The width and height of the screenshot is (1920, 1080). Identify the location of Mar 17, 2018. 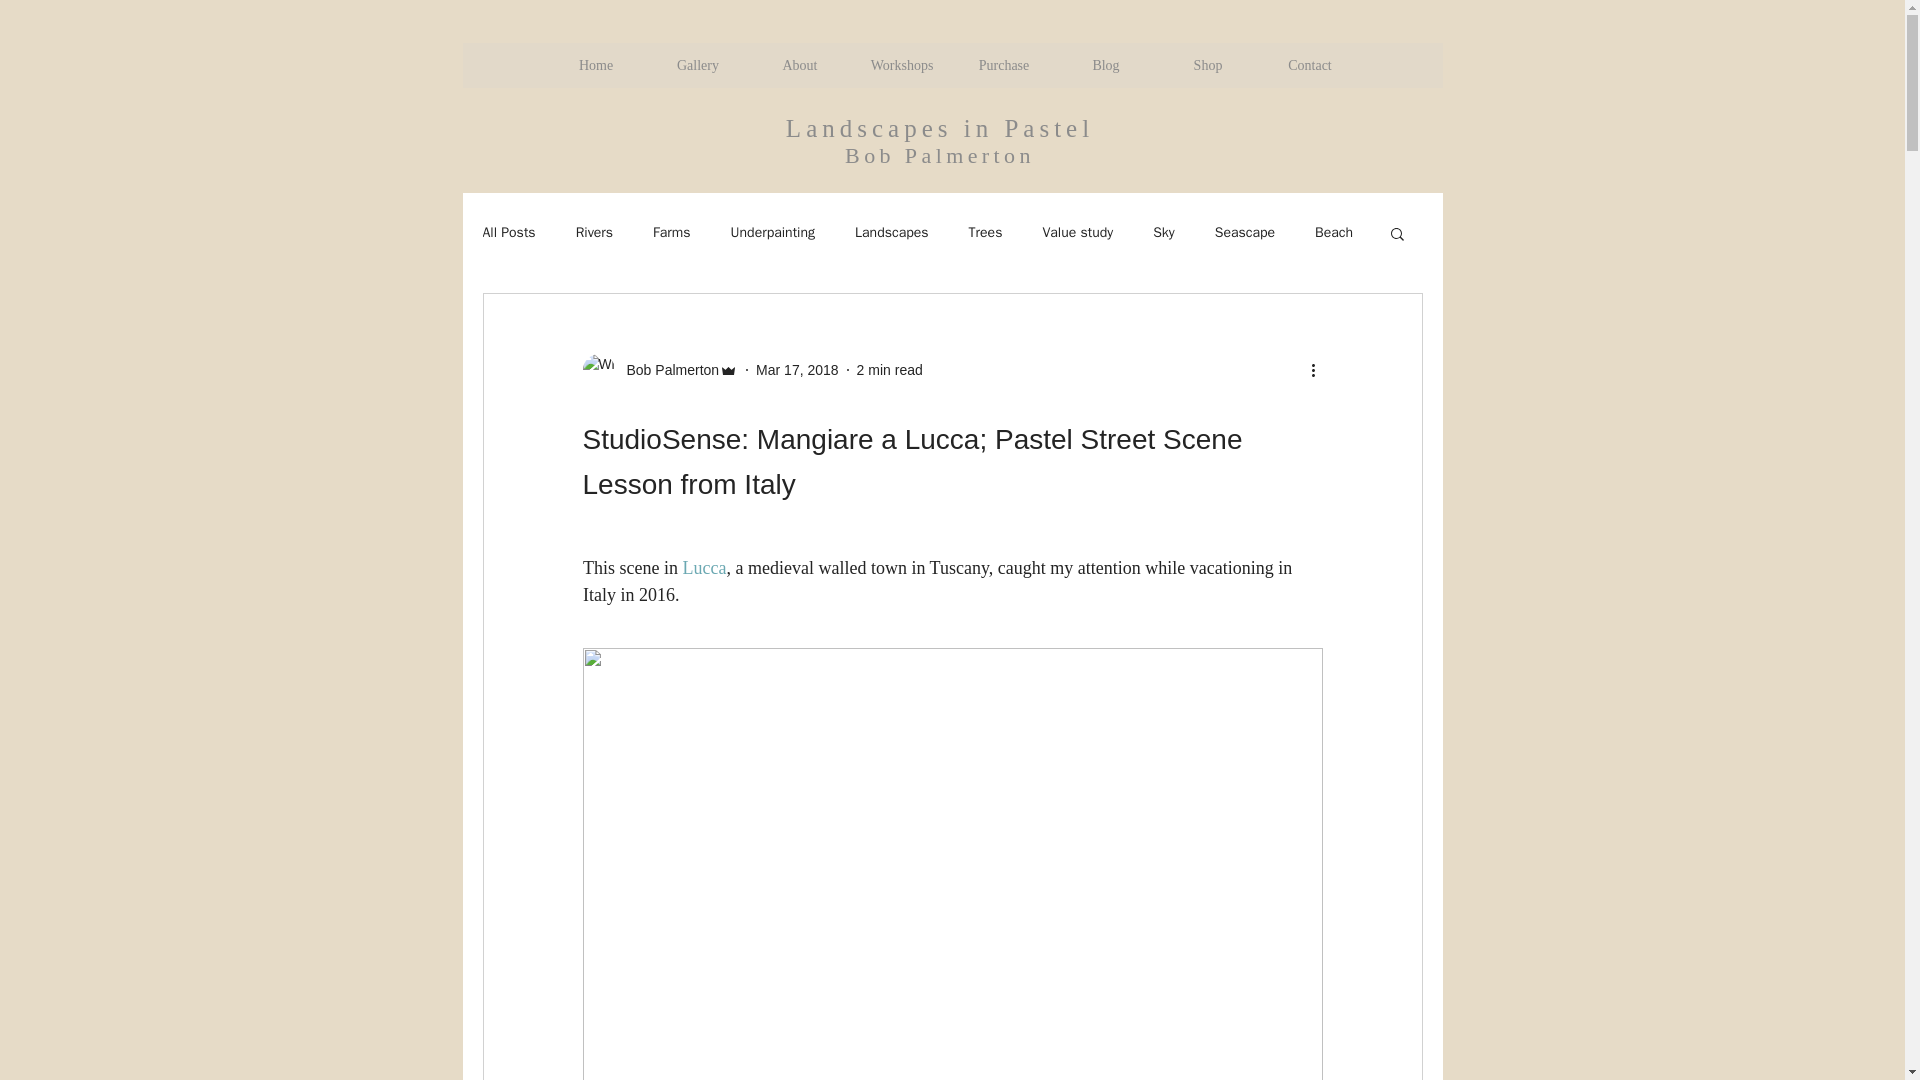
(798, 370).